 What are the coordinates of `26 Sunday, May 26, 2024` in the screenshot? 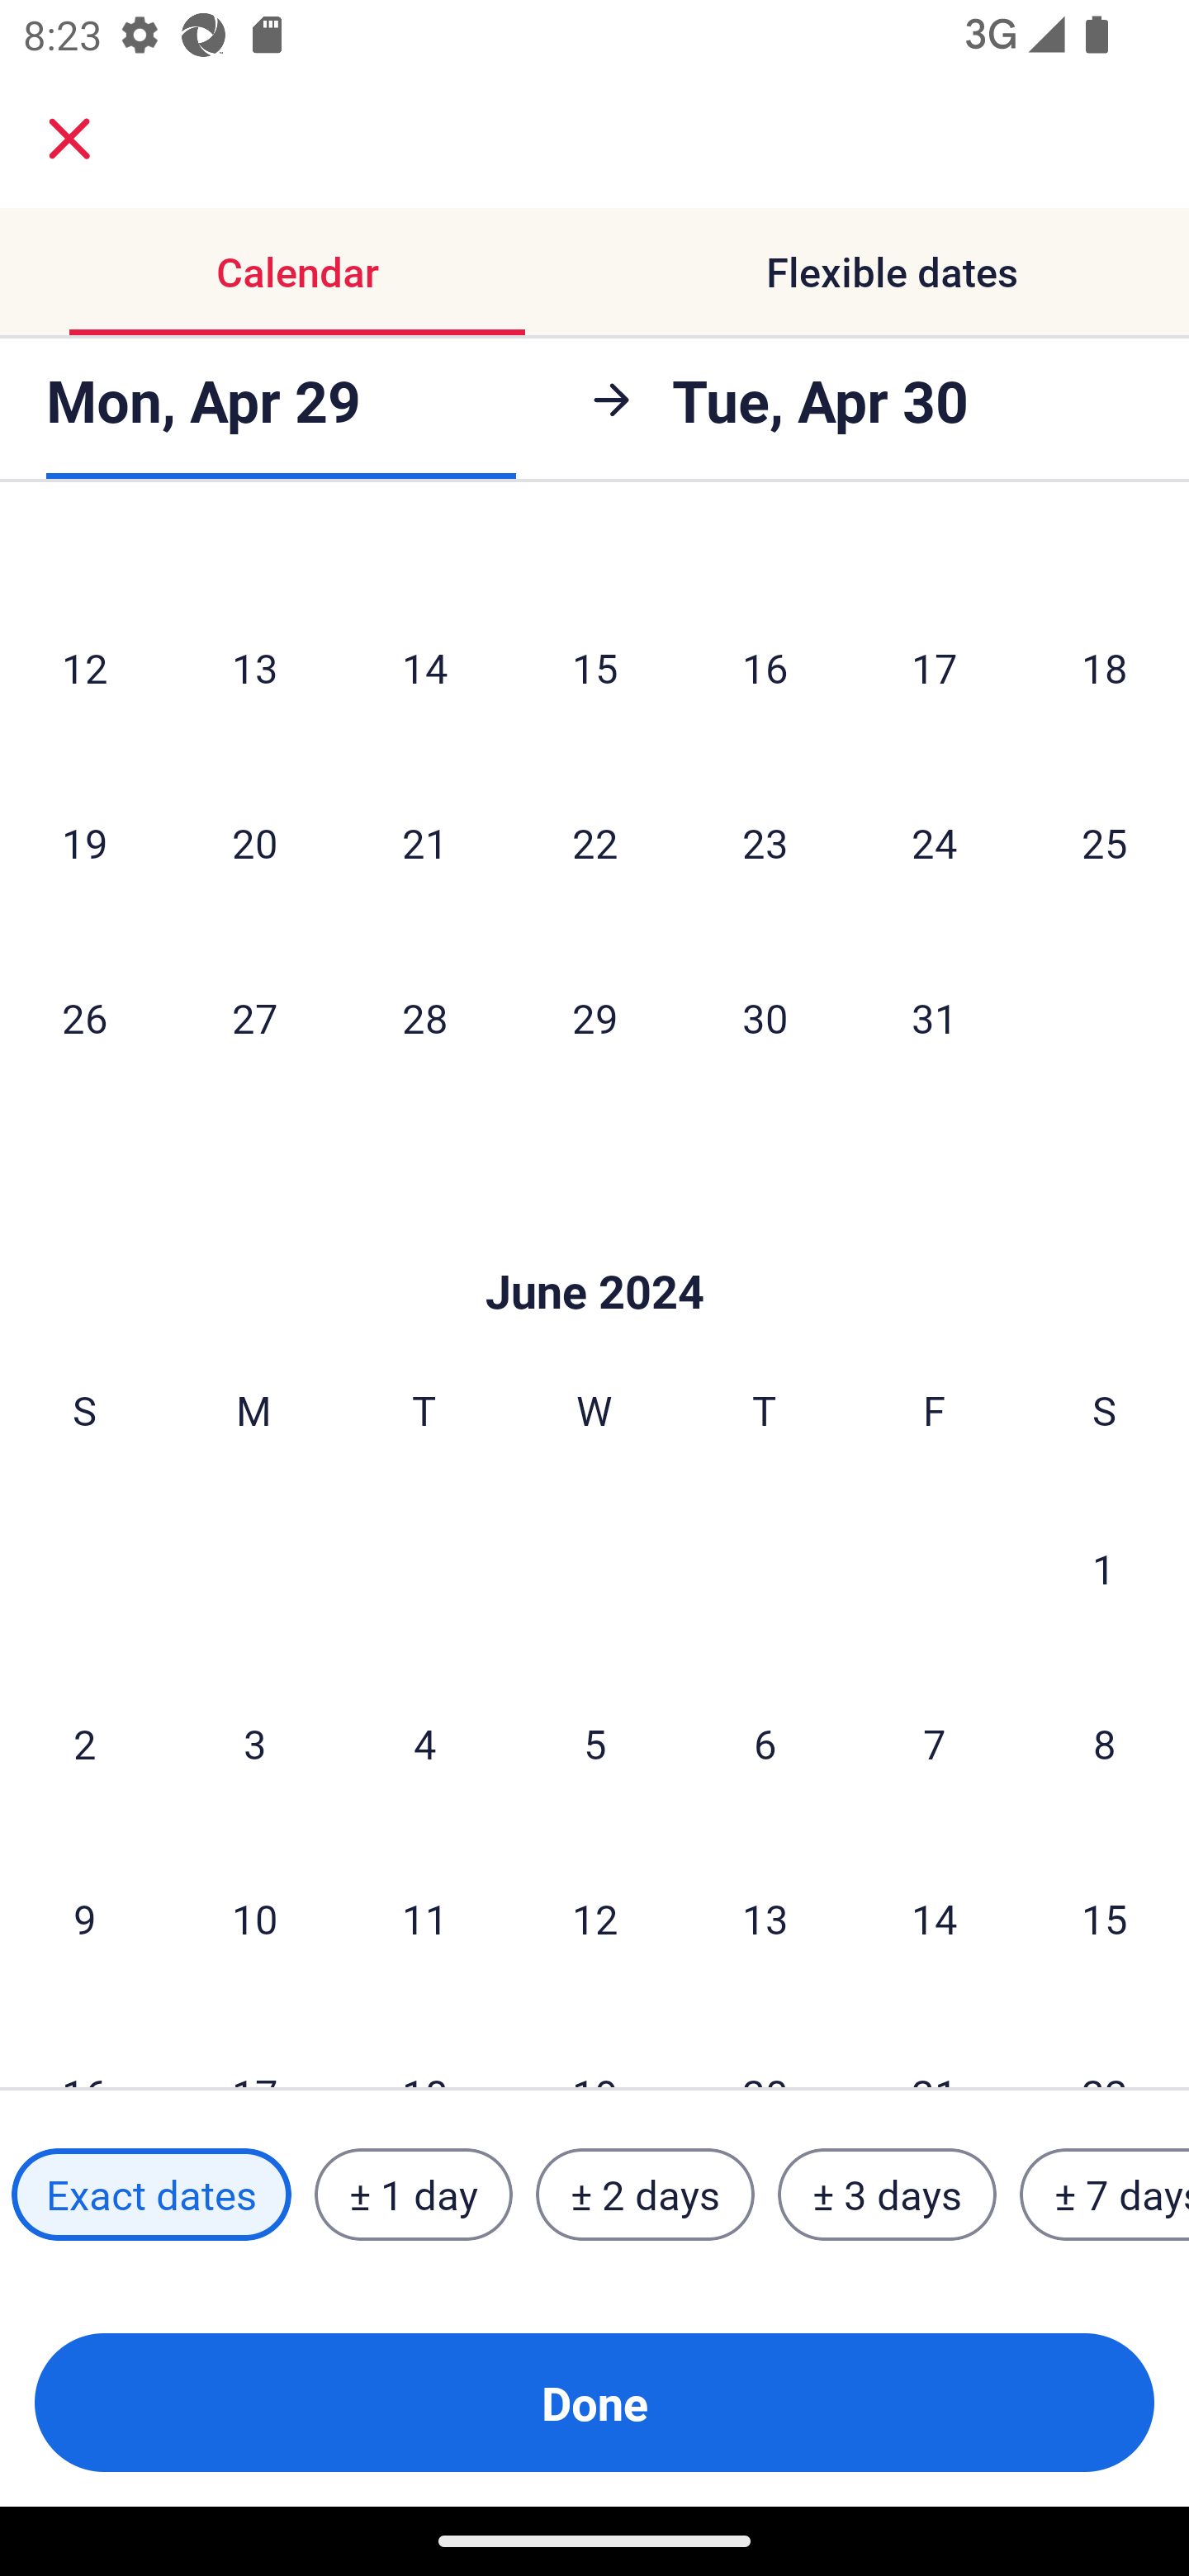 It's located at (84, 1017).